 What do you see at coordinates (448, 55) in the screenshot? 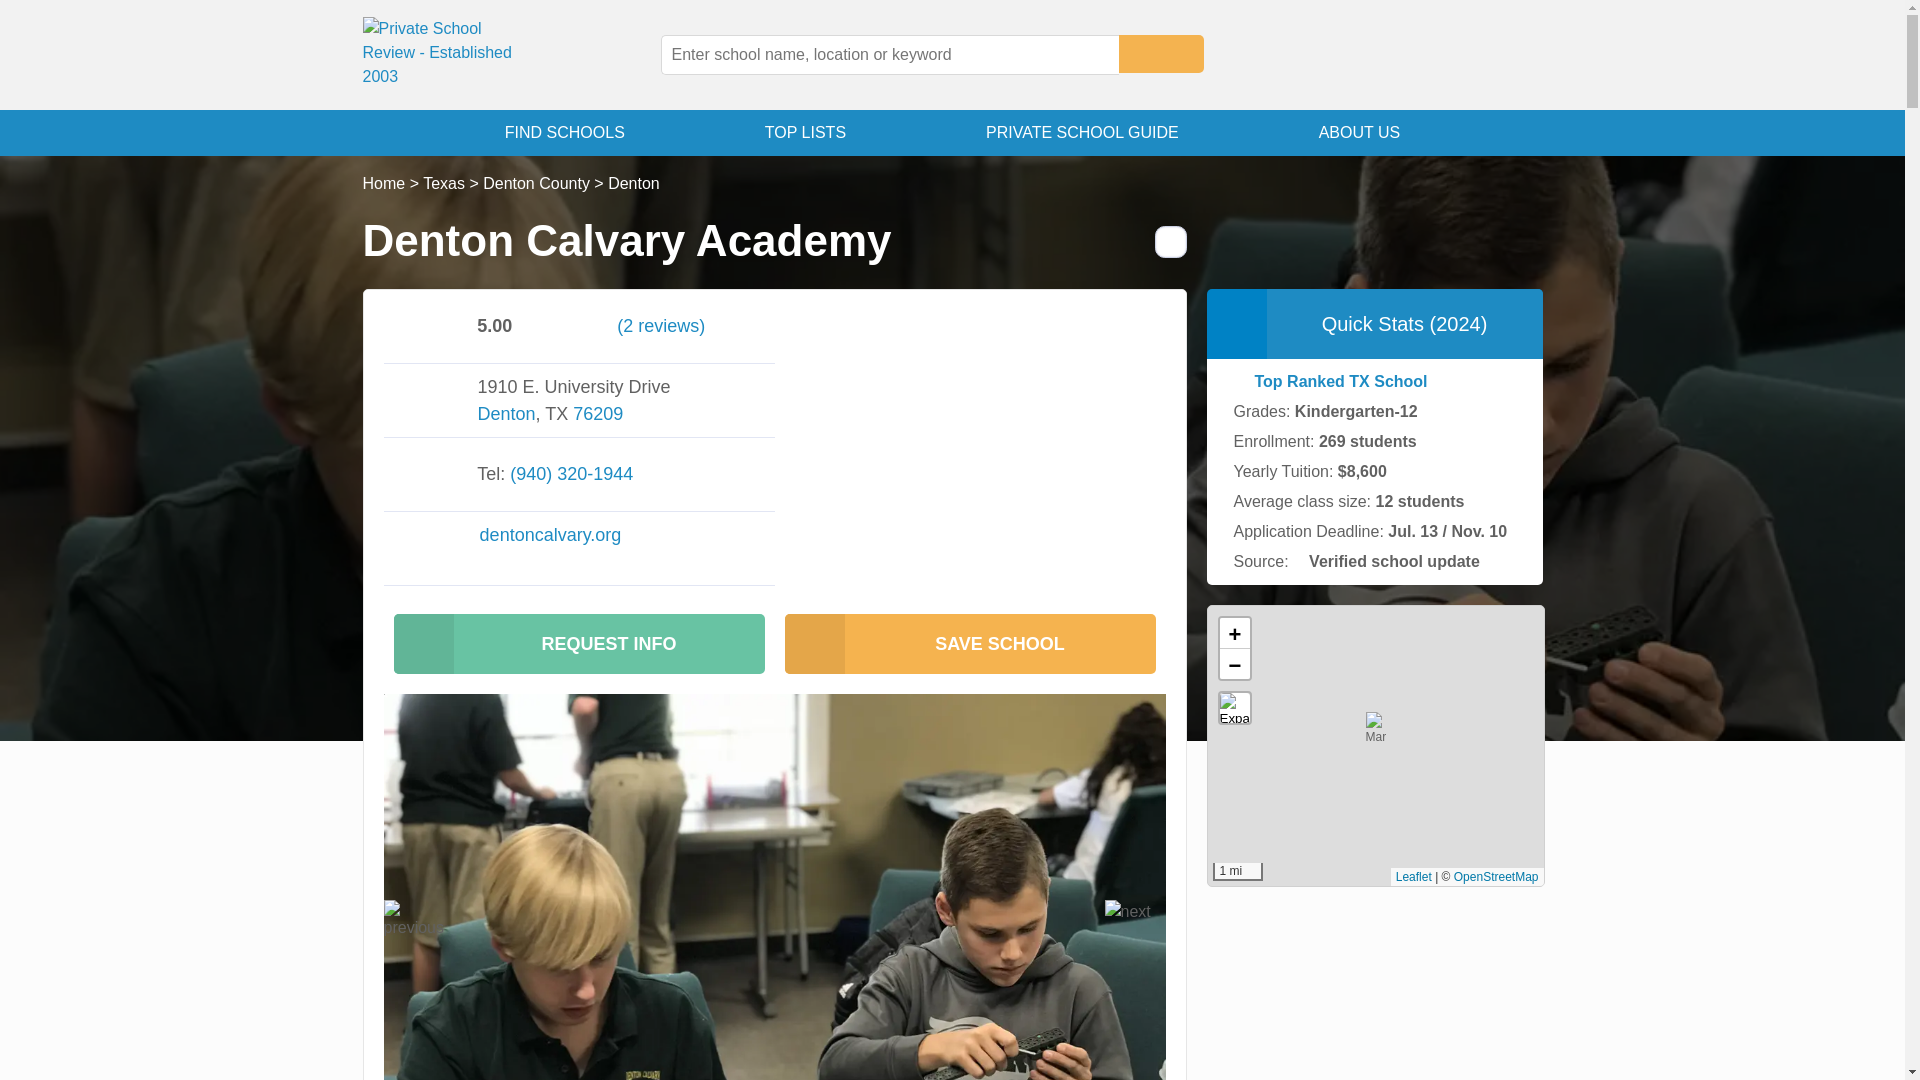
I see `Private School Review - Established 2003` at bounding box center [448, 55].